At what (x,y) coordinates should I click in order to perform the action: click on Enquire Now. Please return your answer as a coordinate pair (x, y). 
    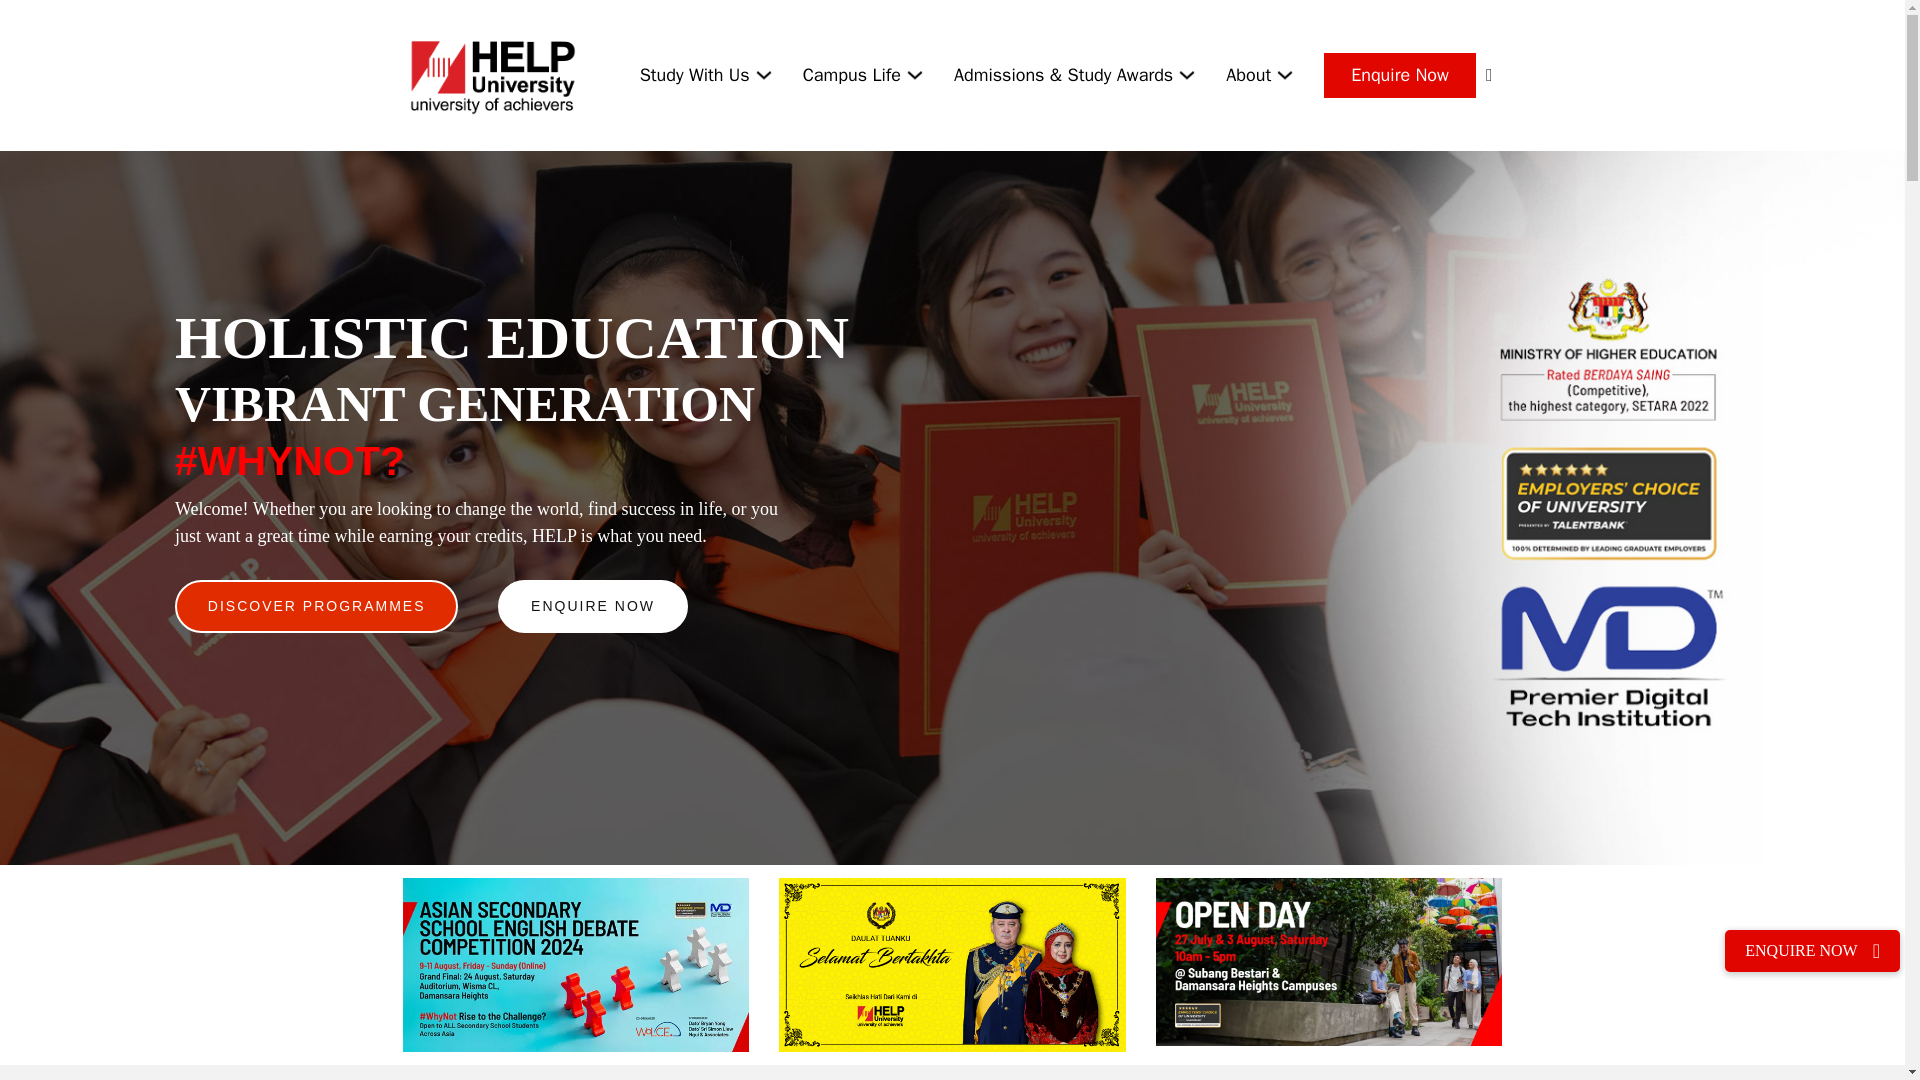
    Looking at the image, I should click on (1400, 75).